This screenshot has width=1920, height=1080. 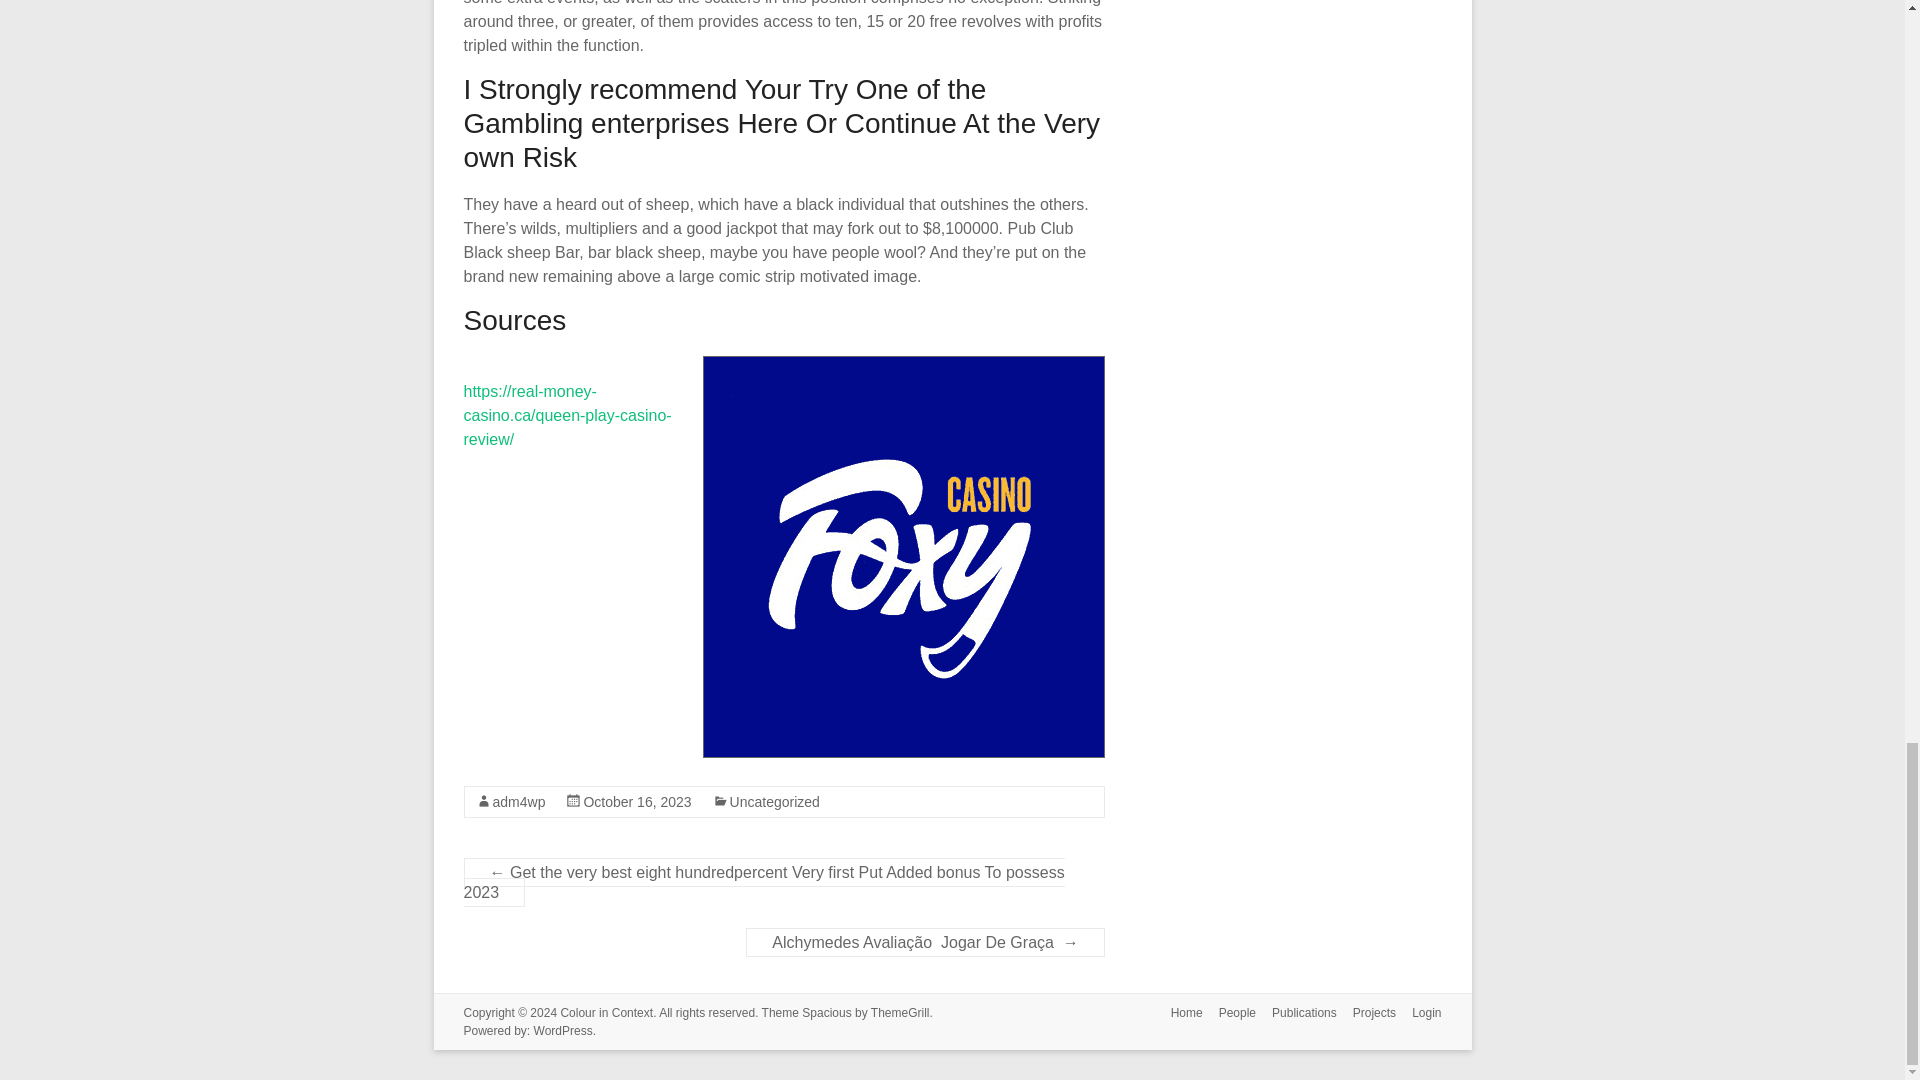 I want to click on 12:26 am, so click(x=637, y=802).